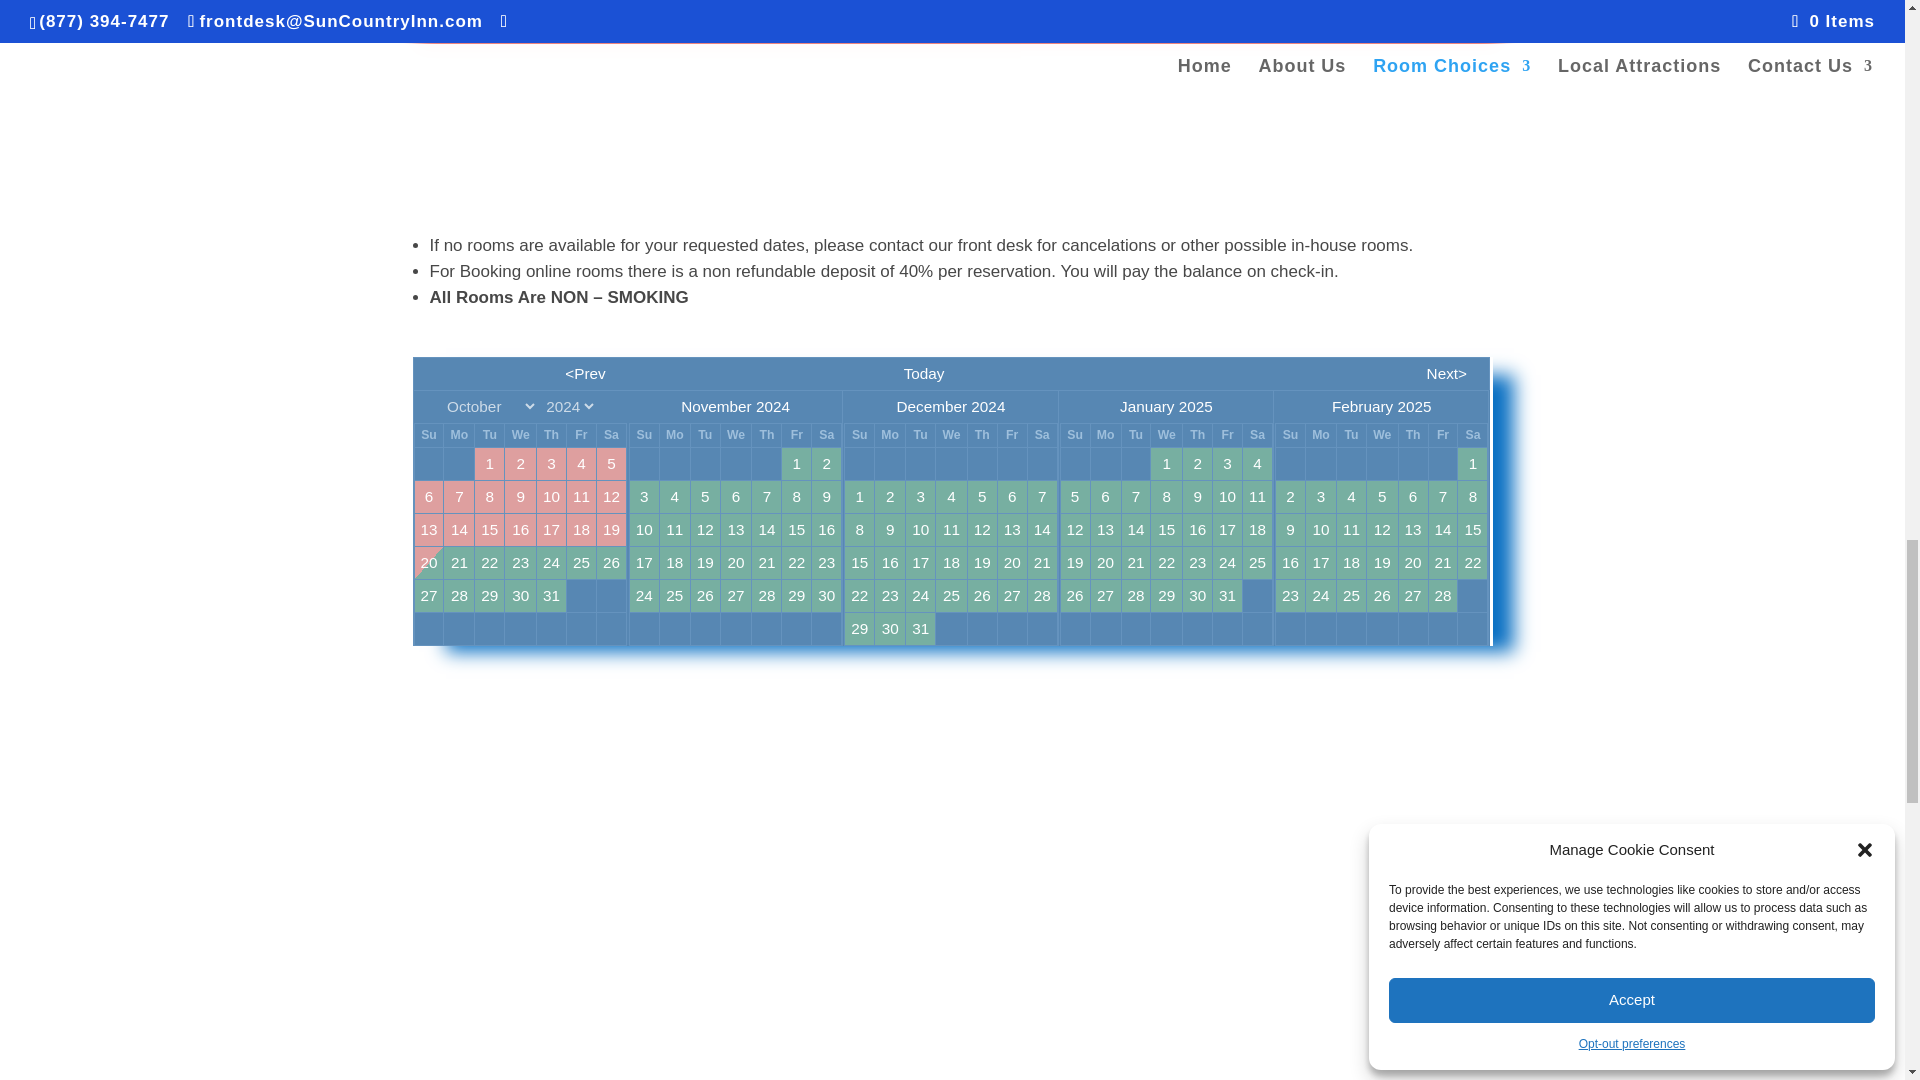 This screenshot has width=1920, height=1080. I want to click on Show today's month, so click(923, 373).